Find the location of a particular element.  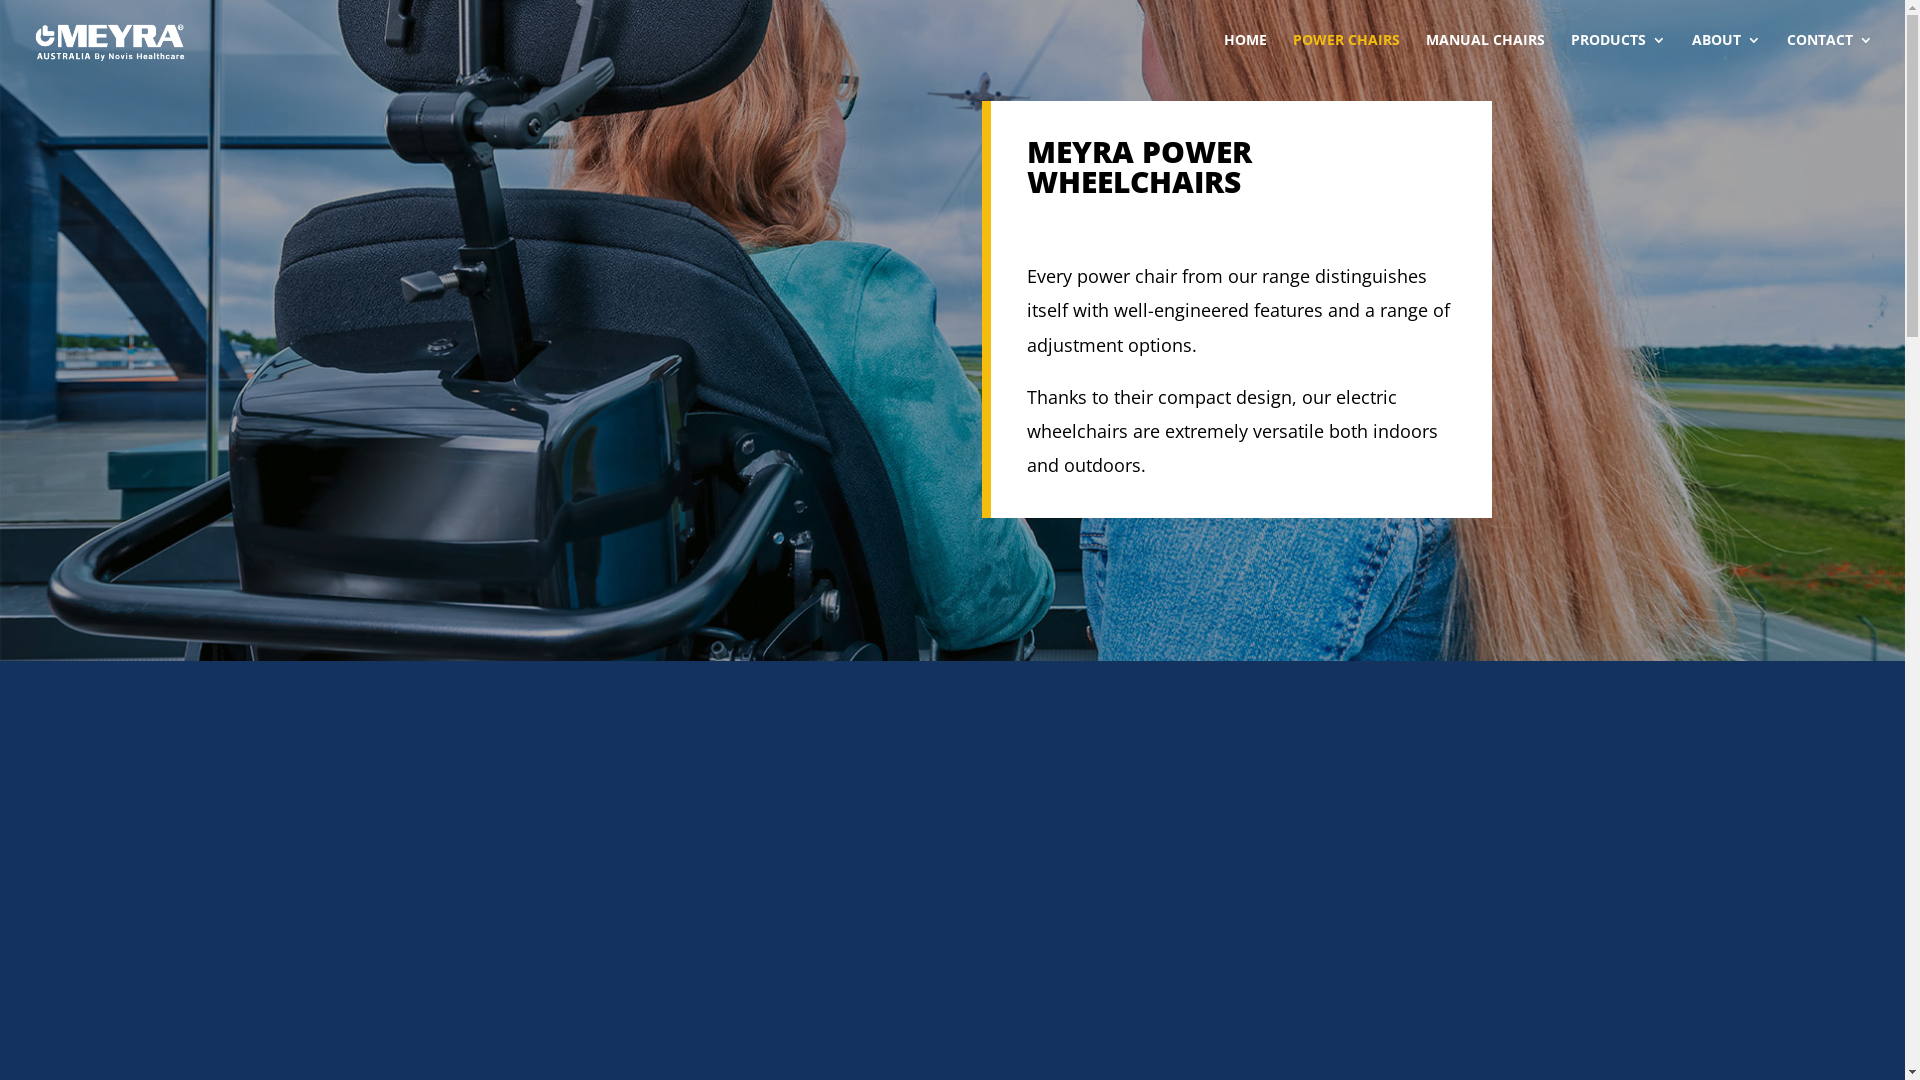

ABOUT is located at coordinates (1726, 56).